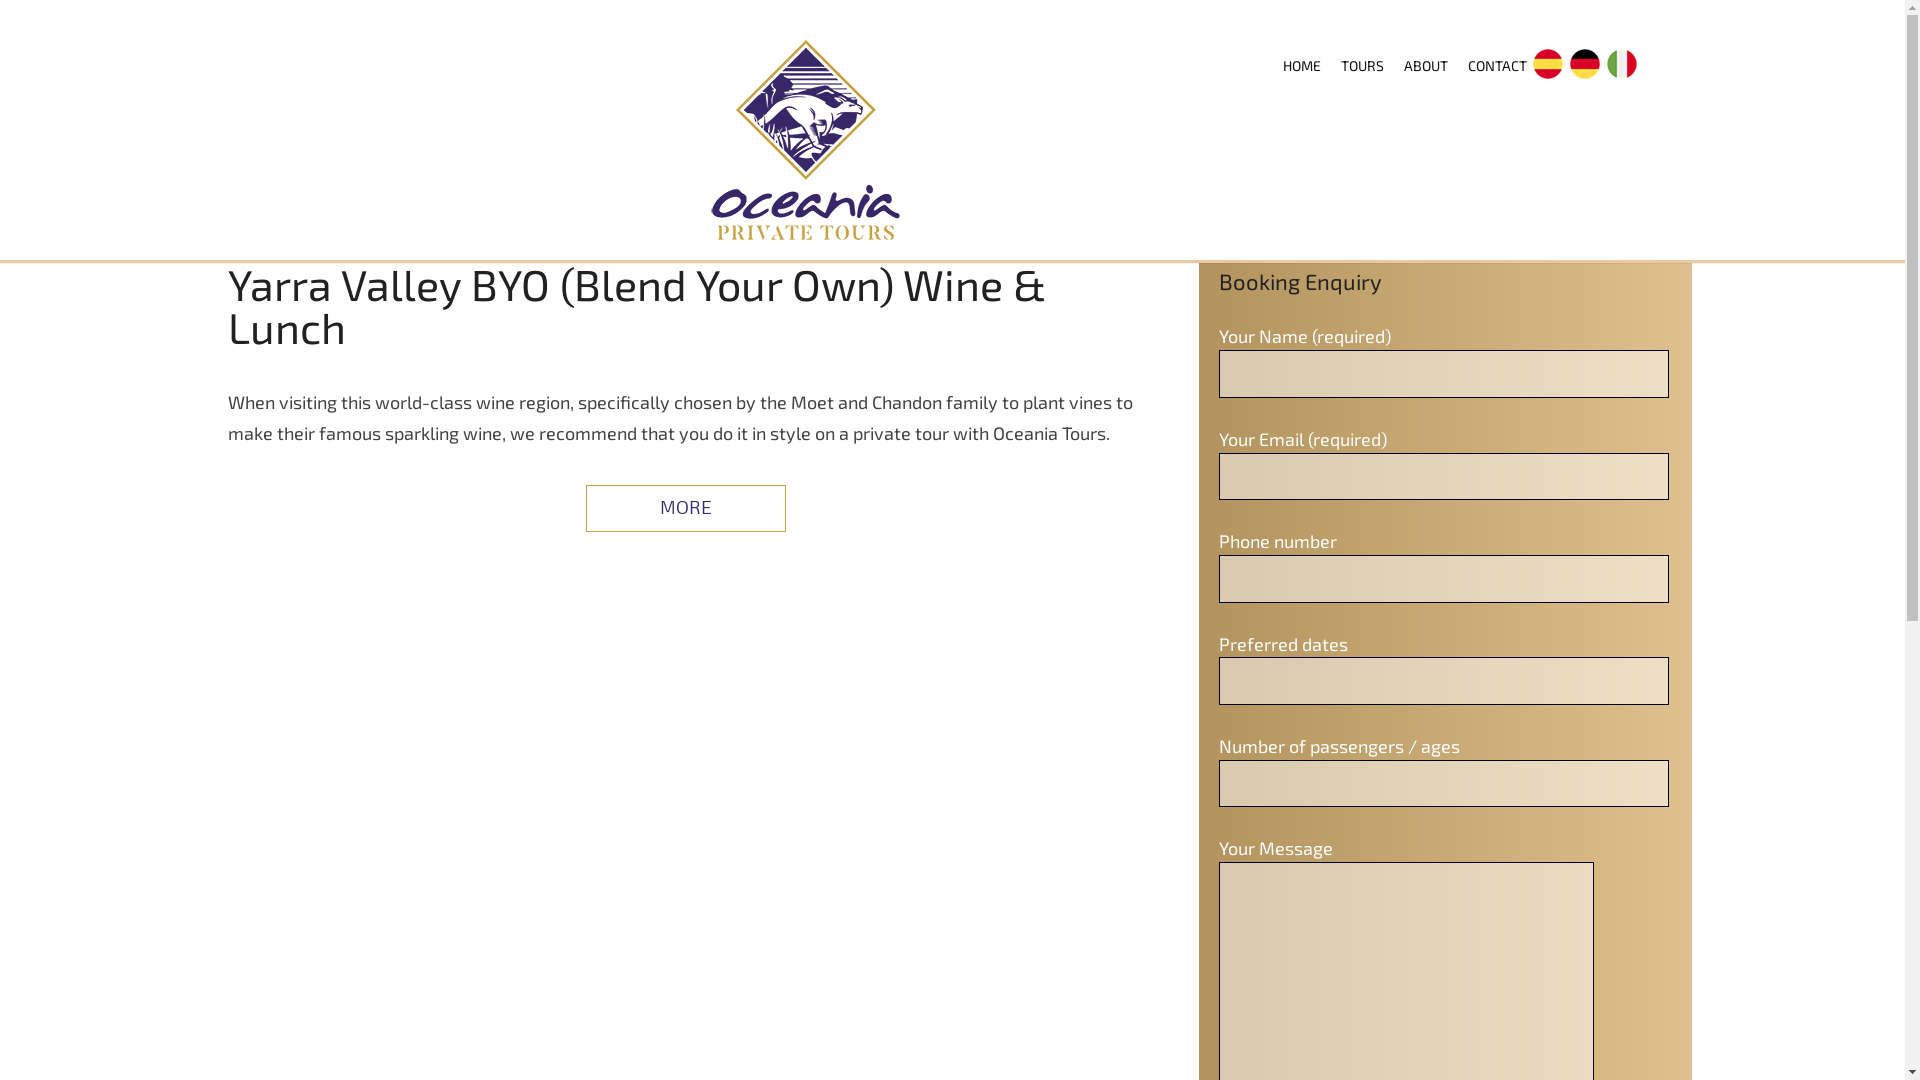 The height and width of the screenshot is (1080, 1920). What do you see at coordinates (1352, 66) in the screenshot?
I see `TOURS` at bounding box center [1352, 66].